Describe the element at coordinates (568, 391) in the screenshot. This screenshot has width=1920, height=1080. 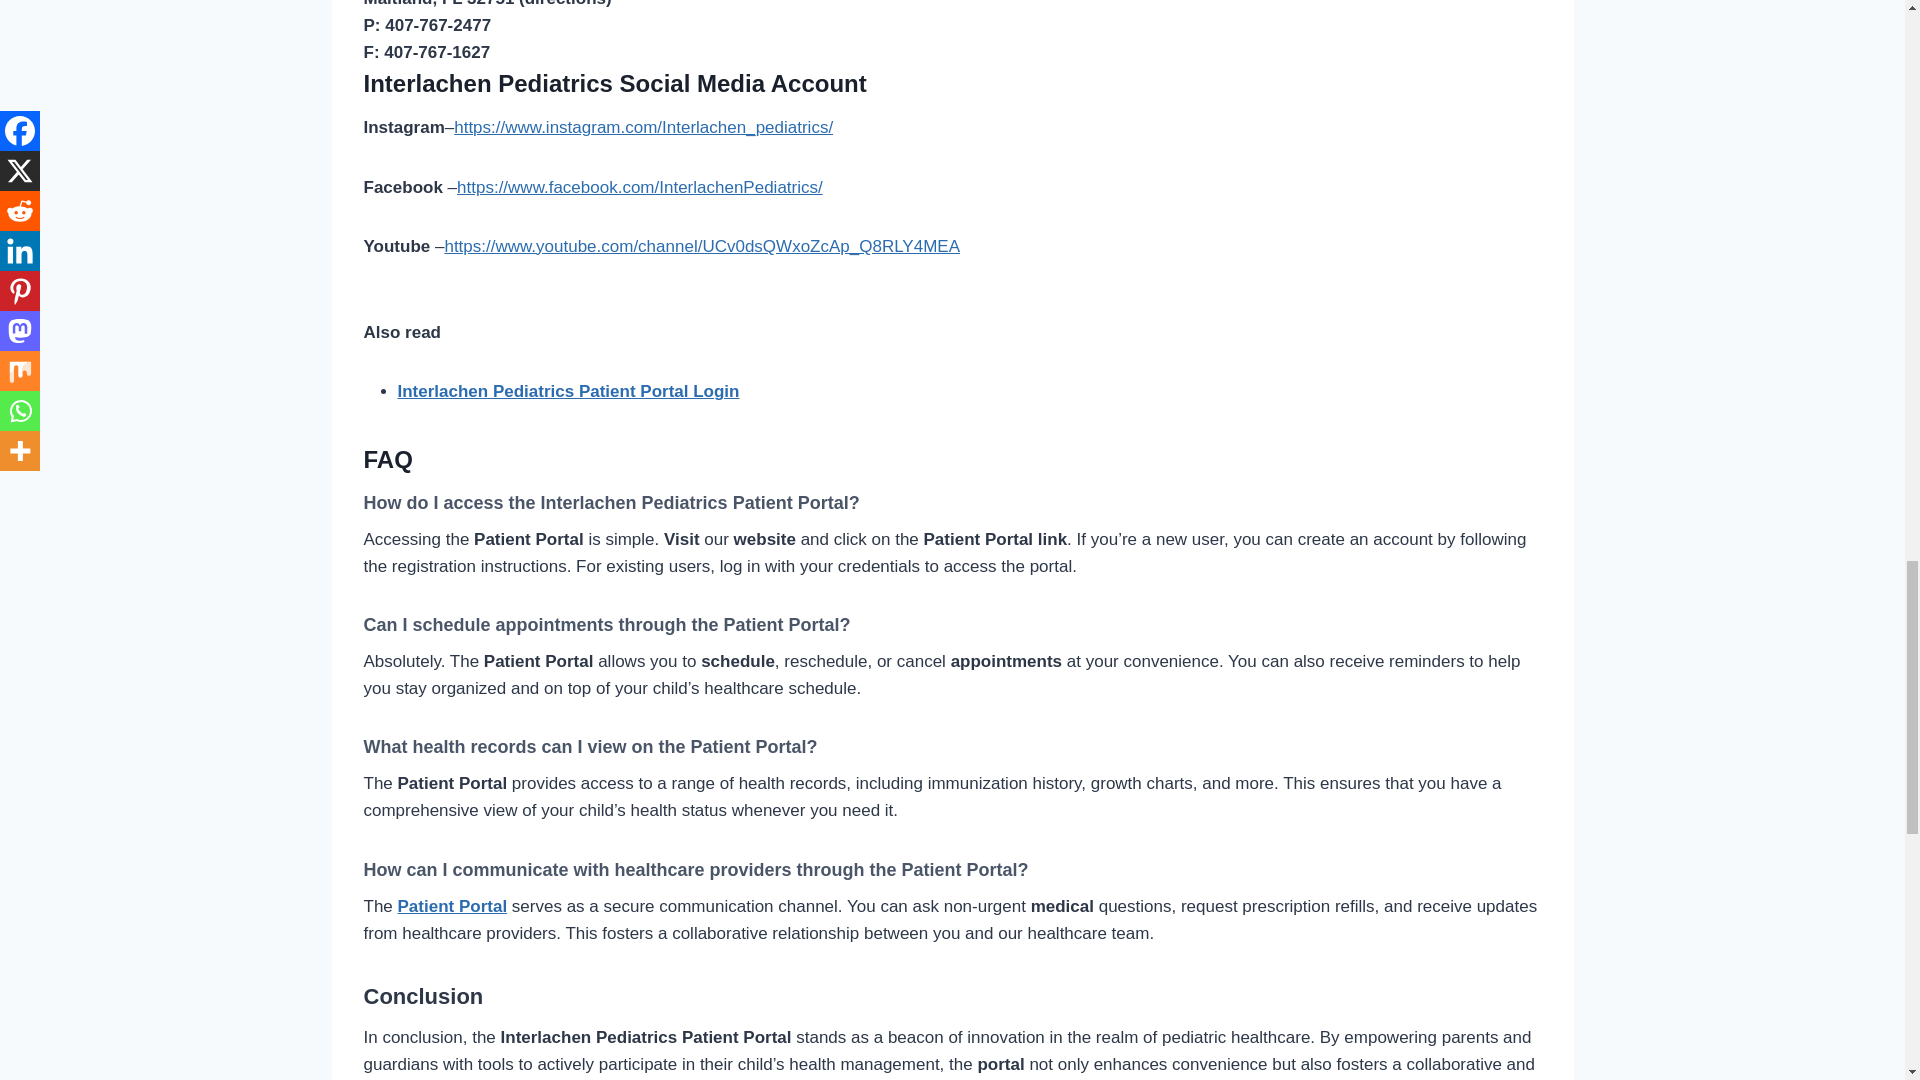
I see `Interlachen Pediatrics Patient Portal Login` at that location.